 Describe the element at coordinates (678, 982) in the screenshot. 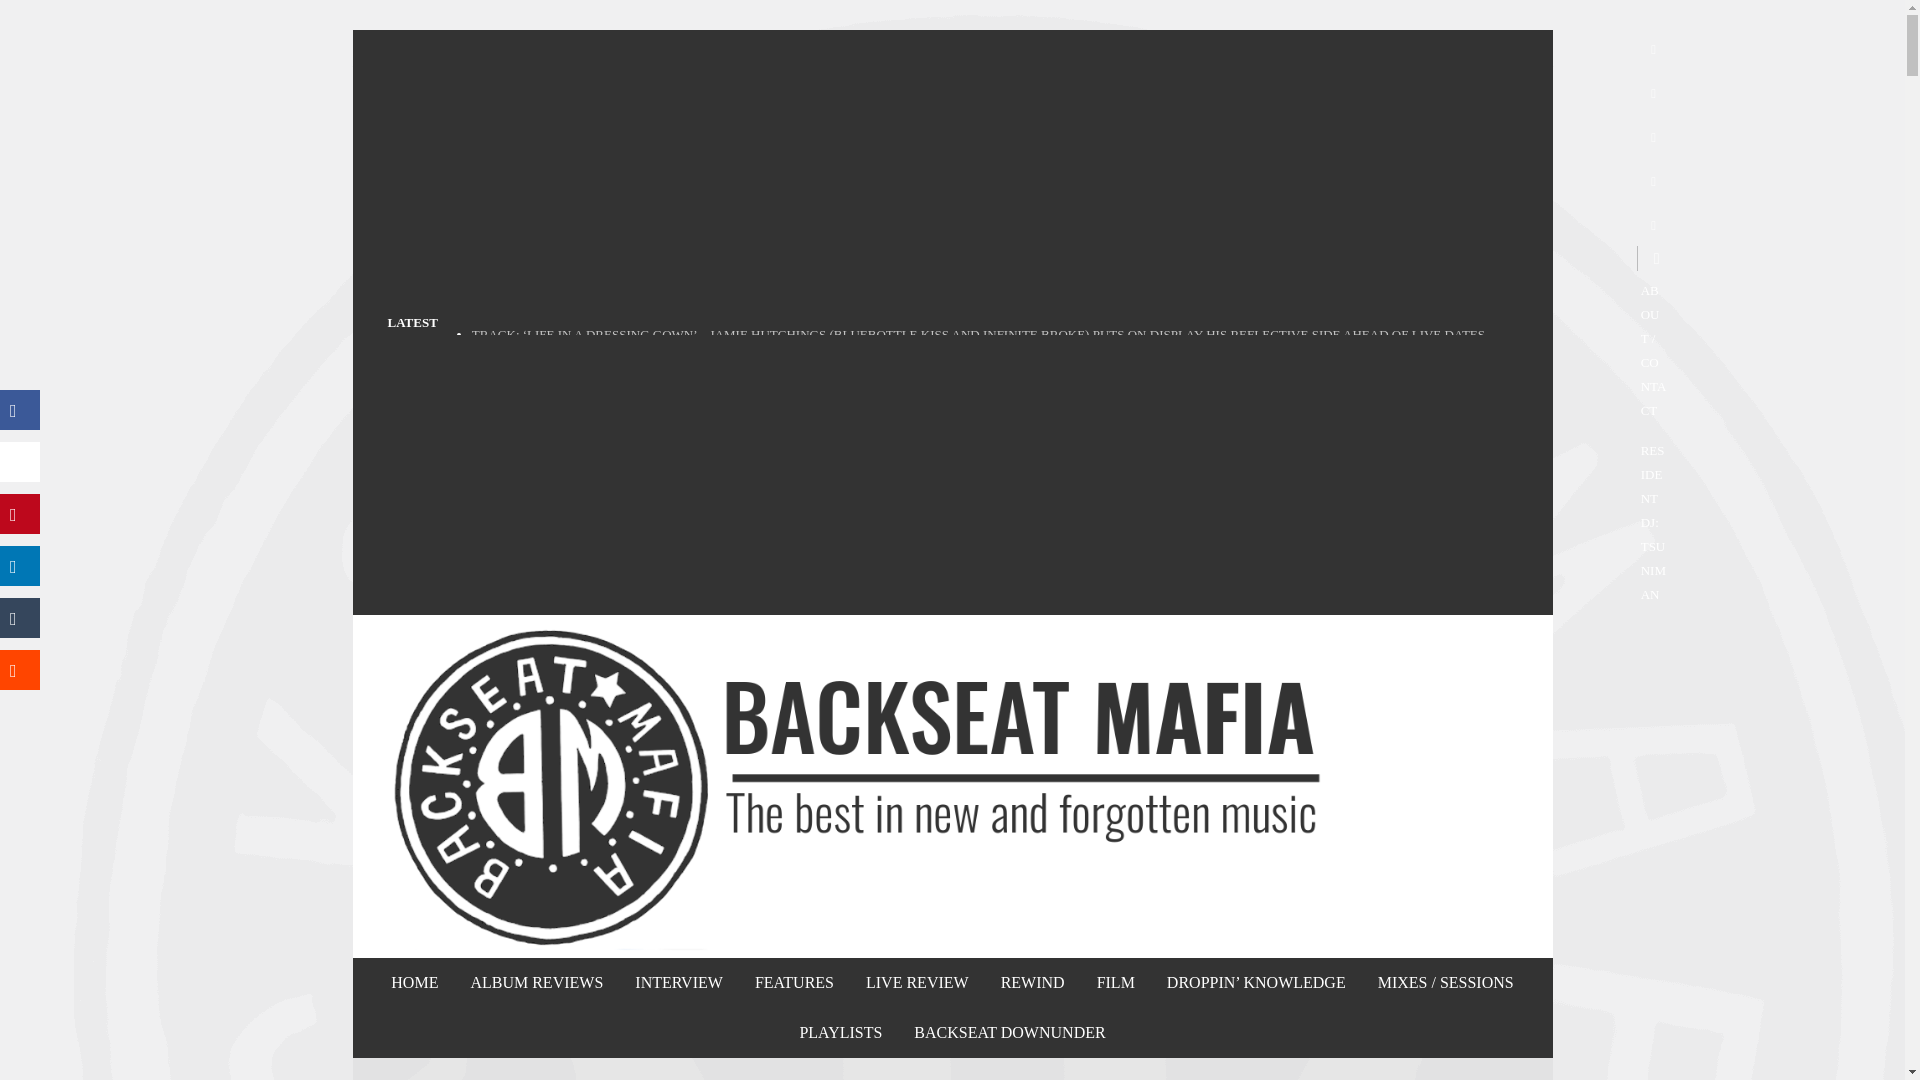

I see `INTERVIEW` at that location.